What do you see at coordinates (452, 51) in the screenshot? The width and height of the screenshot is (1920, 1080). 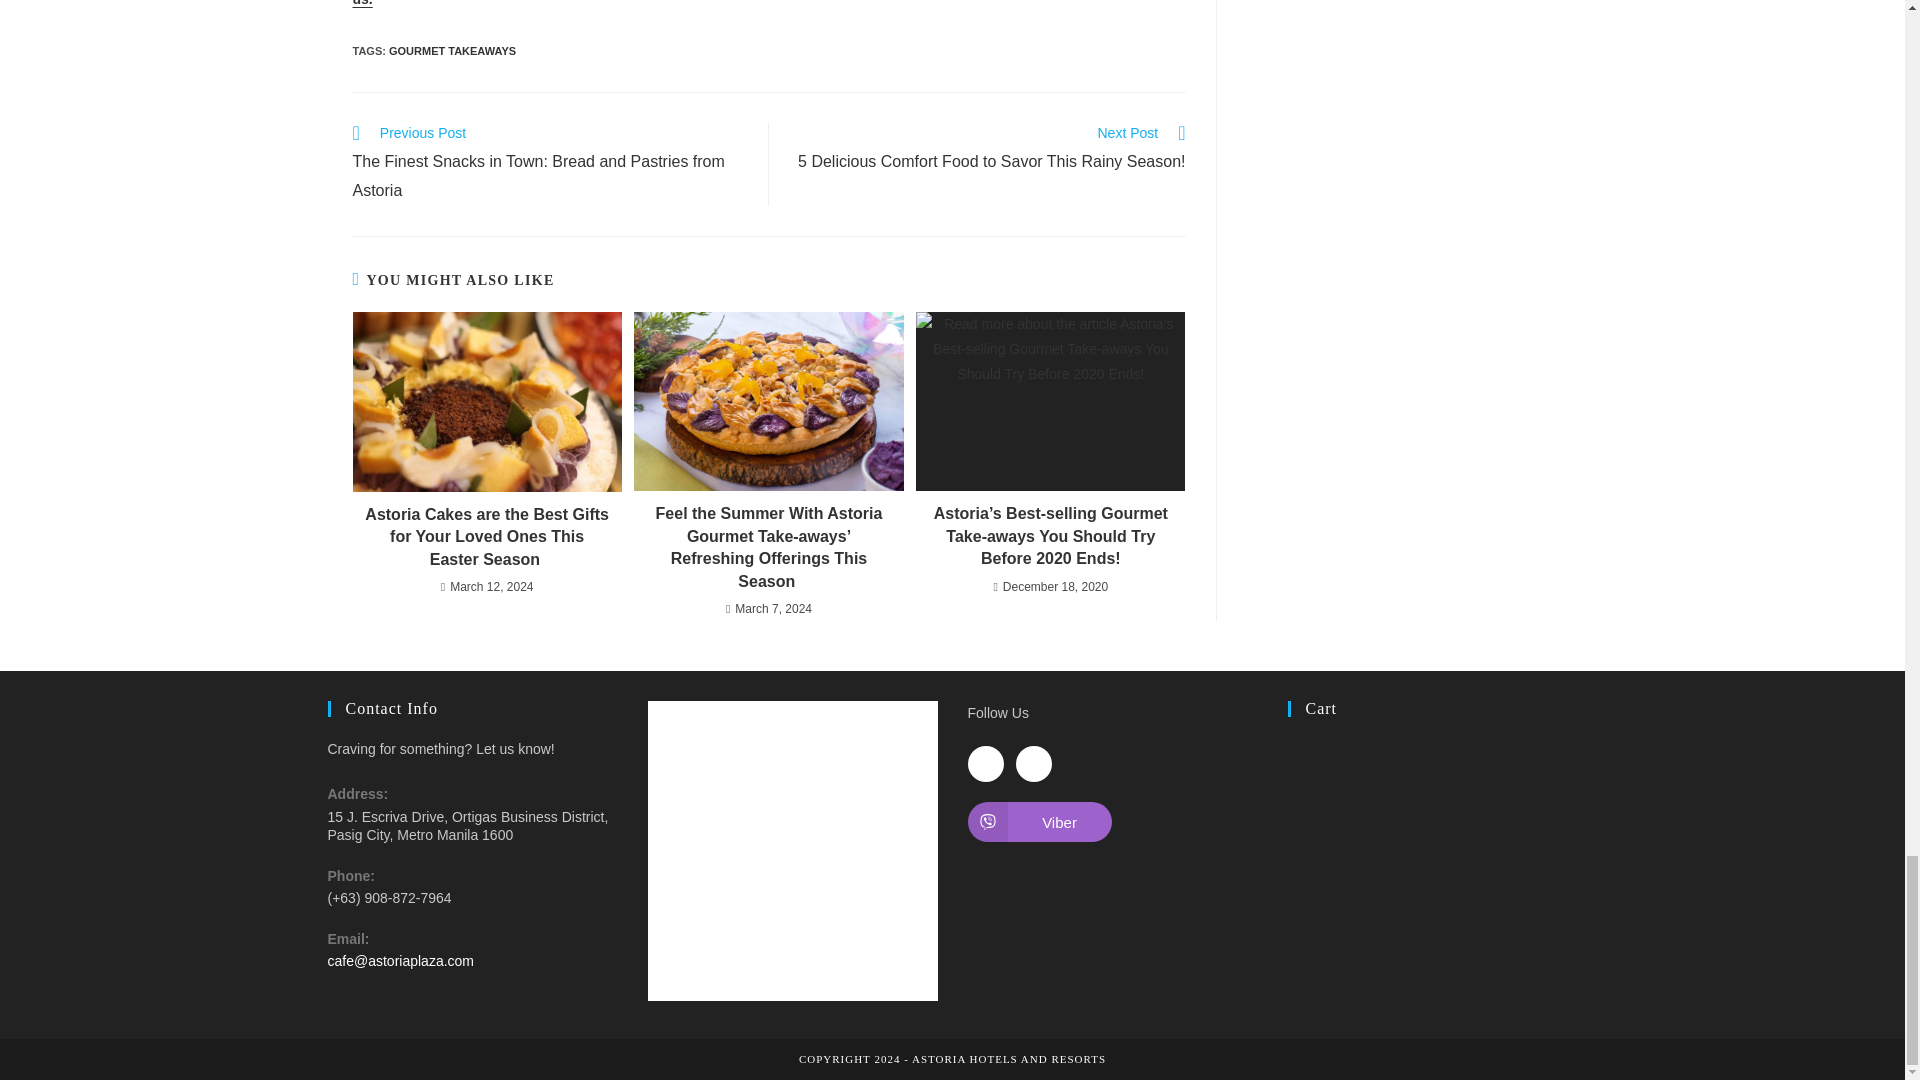 I see `GOURMET TAKEAWAYS` at bounding box center [452, 51].